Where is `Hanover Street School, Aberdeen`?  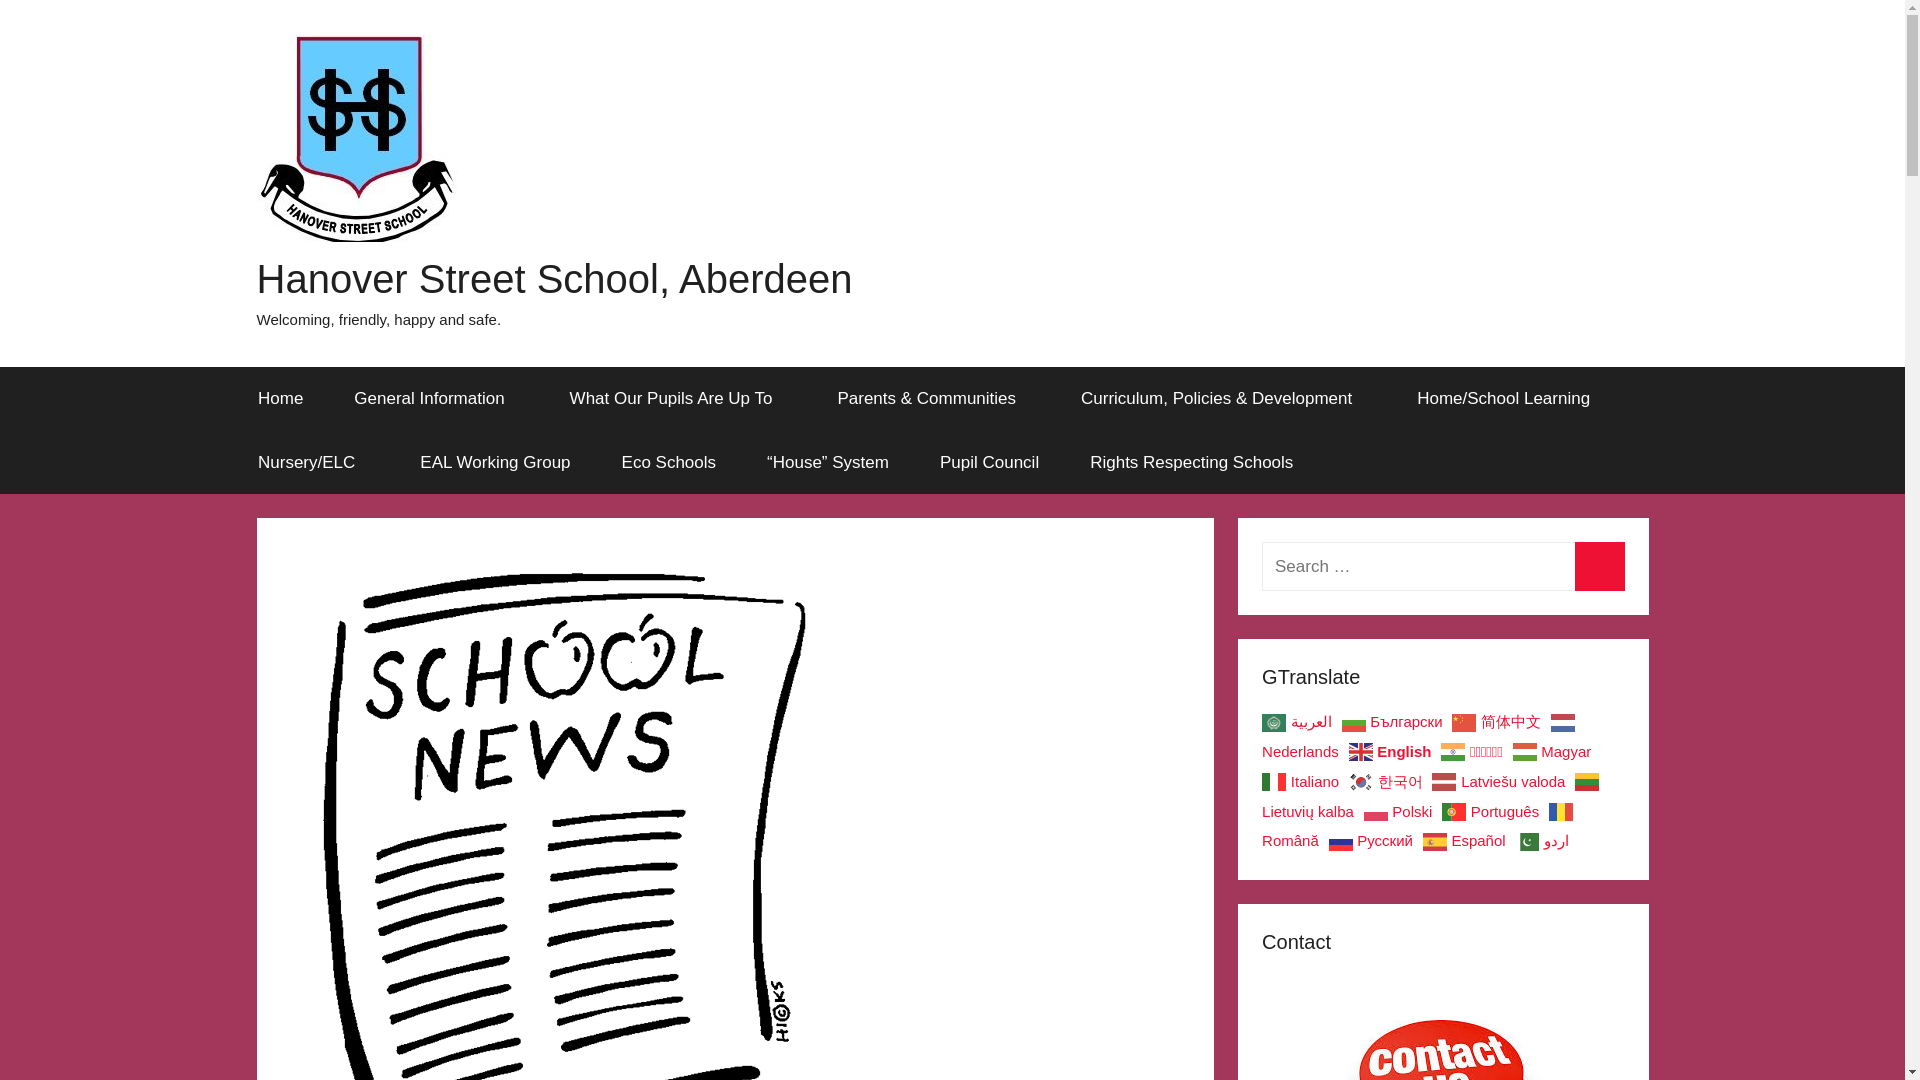 Hanover Street School, Aberdeen is located at coordinates (554, 278).